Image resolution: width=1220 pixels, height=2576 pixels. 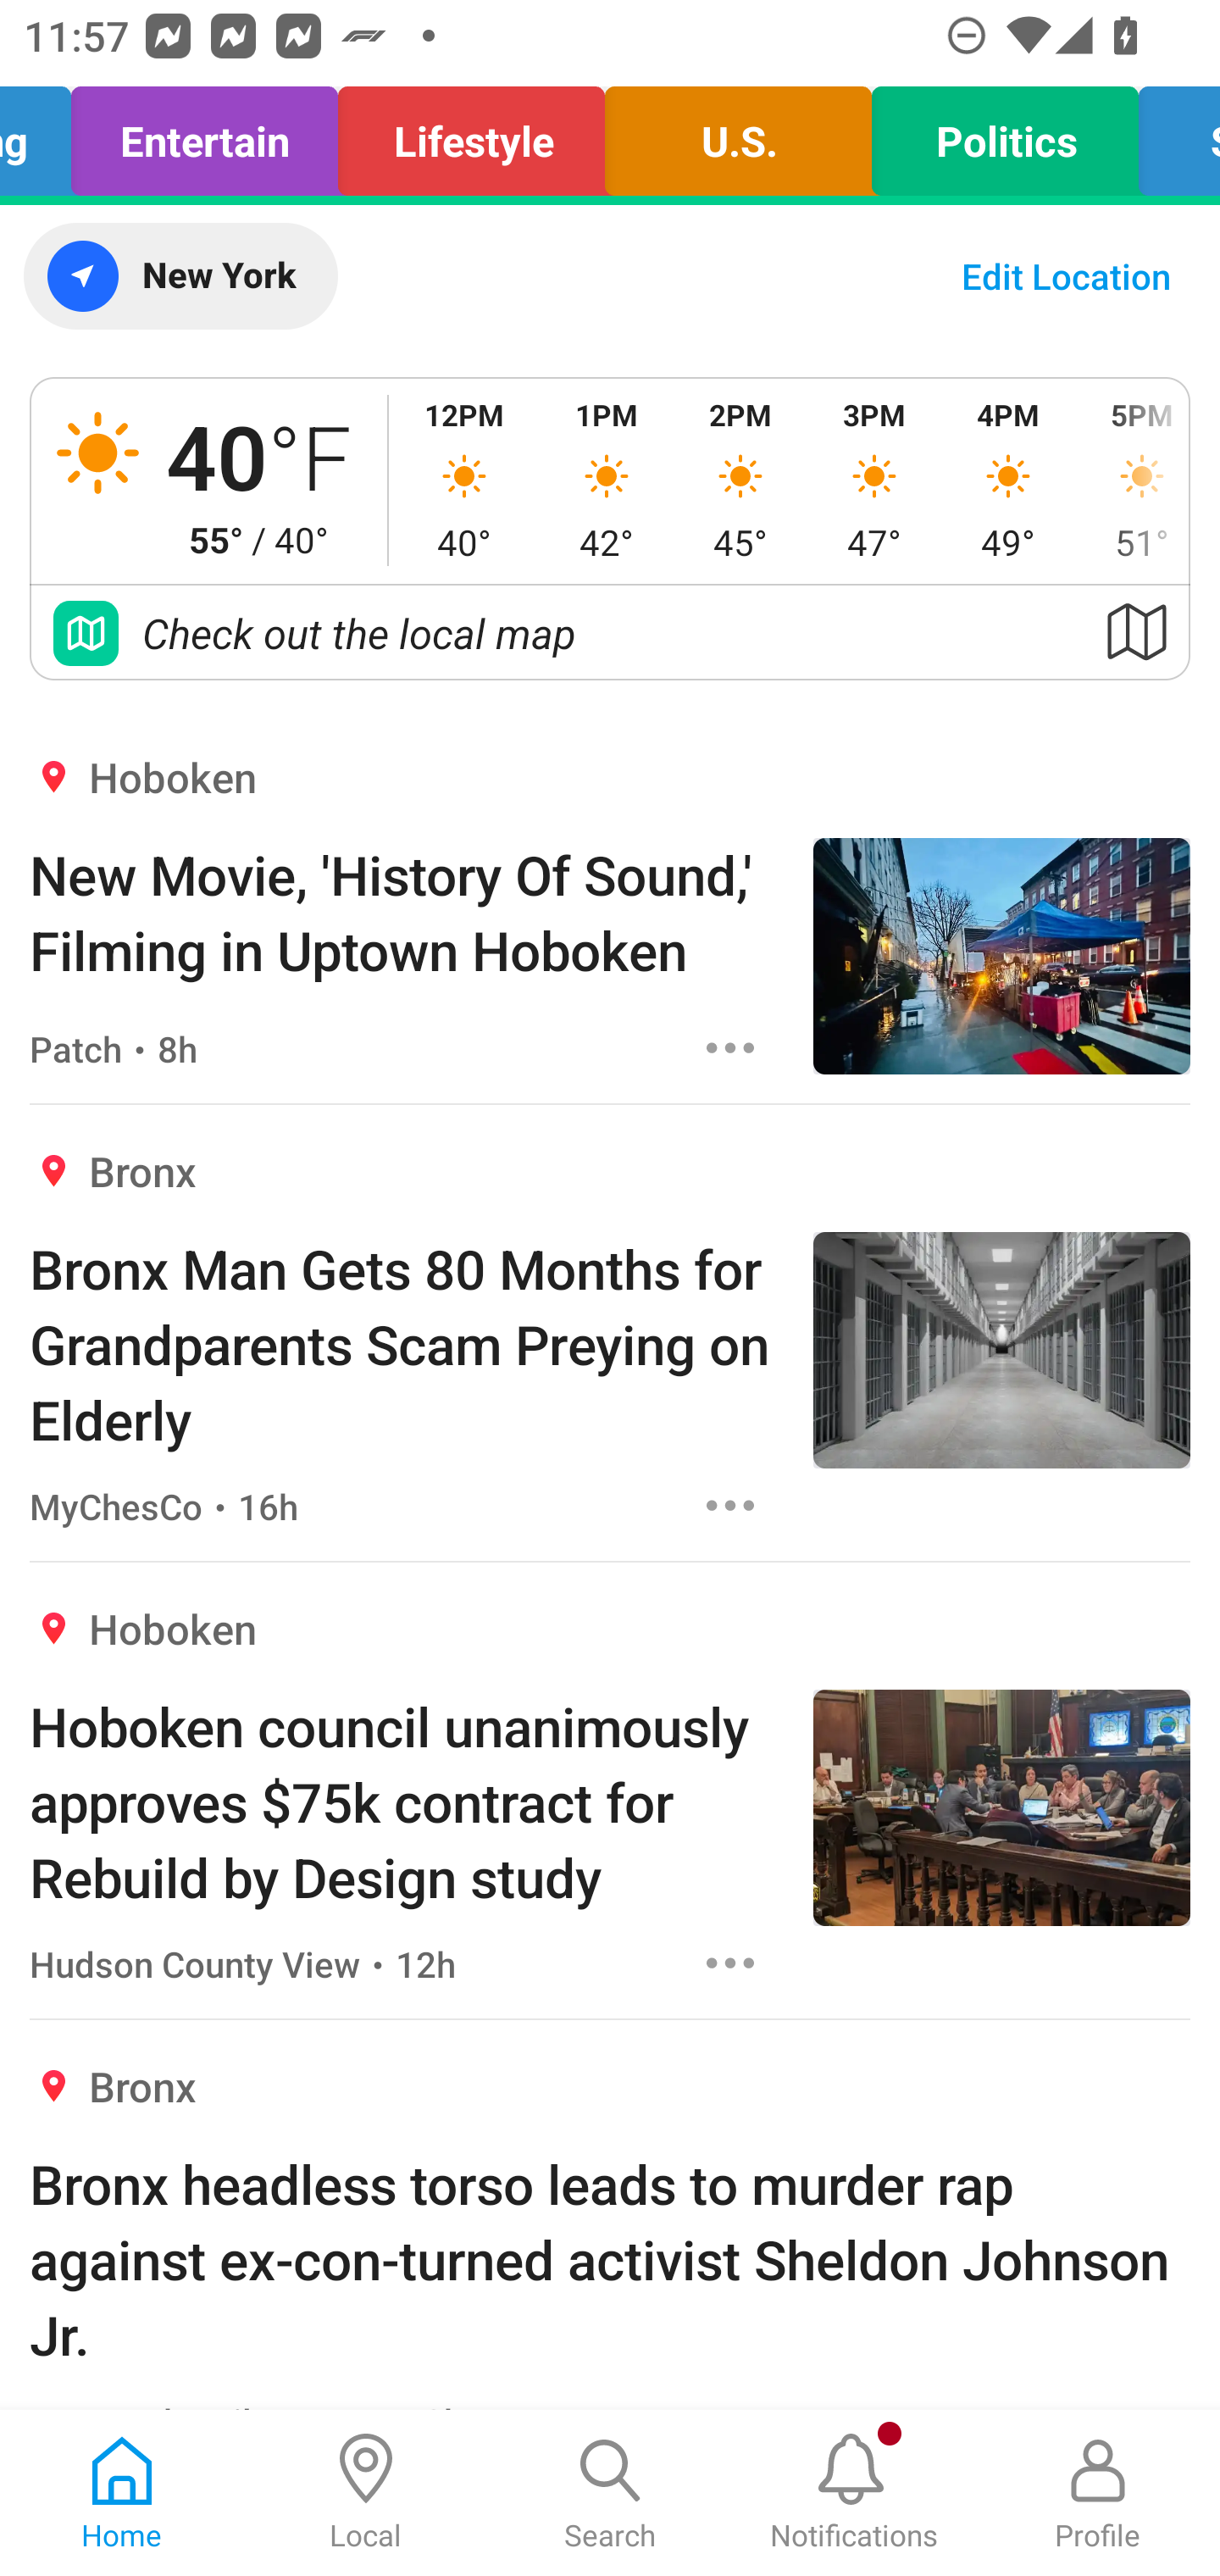 What do you see at coordinates (1005, 134) in the screenshot?
I see `Politics` at bounding box center [1005, 134].